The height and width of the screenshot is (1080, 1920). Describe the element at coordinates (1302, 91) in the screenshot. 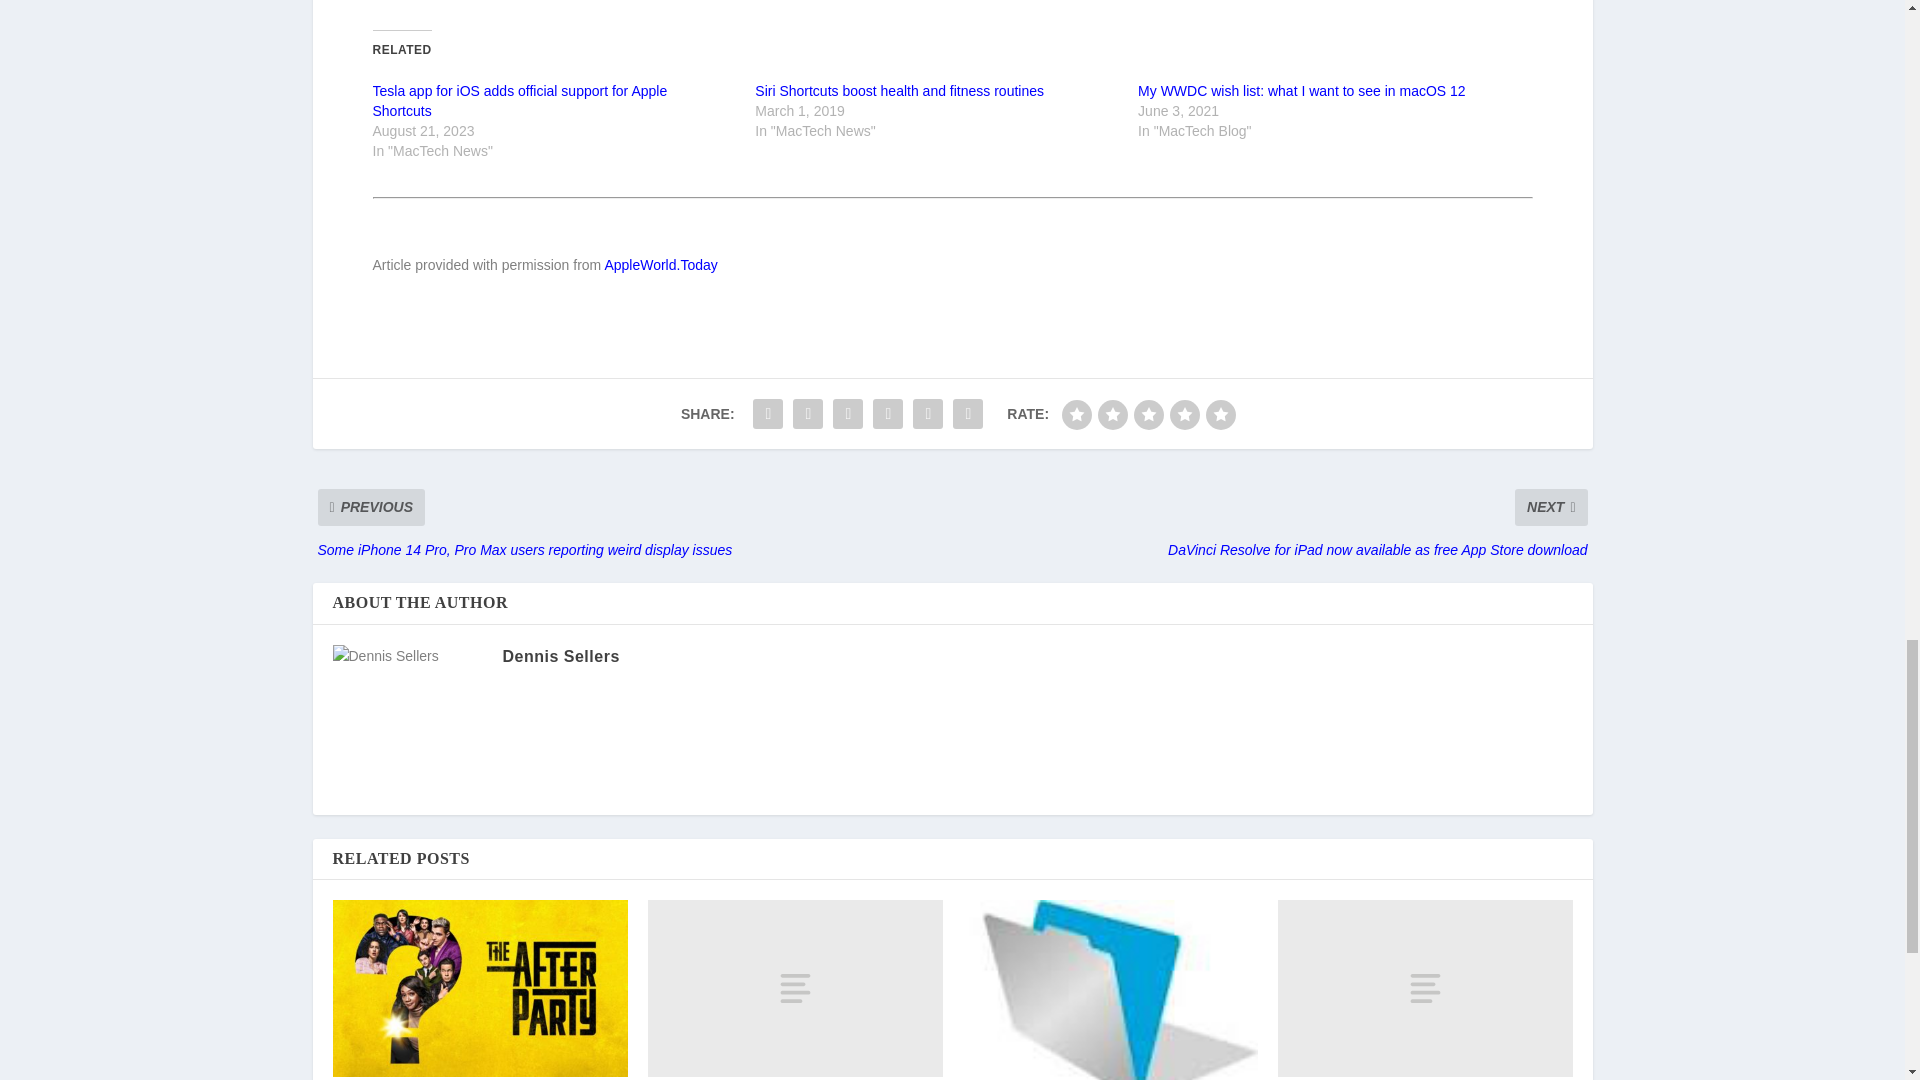

I see `My WWDC wish list: what I want to see in macOS 12` at that location.